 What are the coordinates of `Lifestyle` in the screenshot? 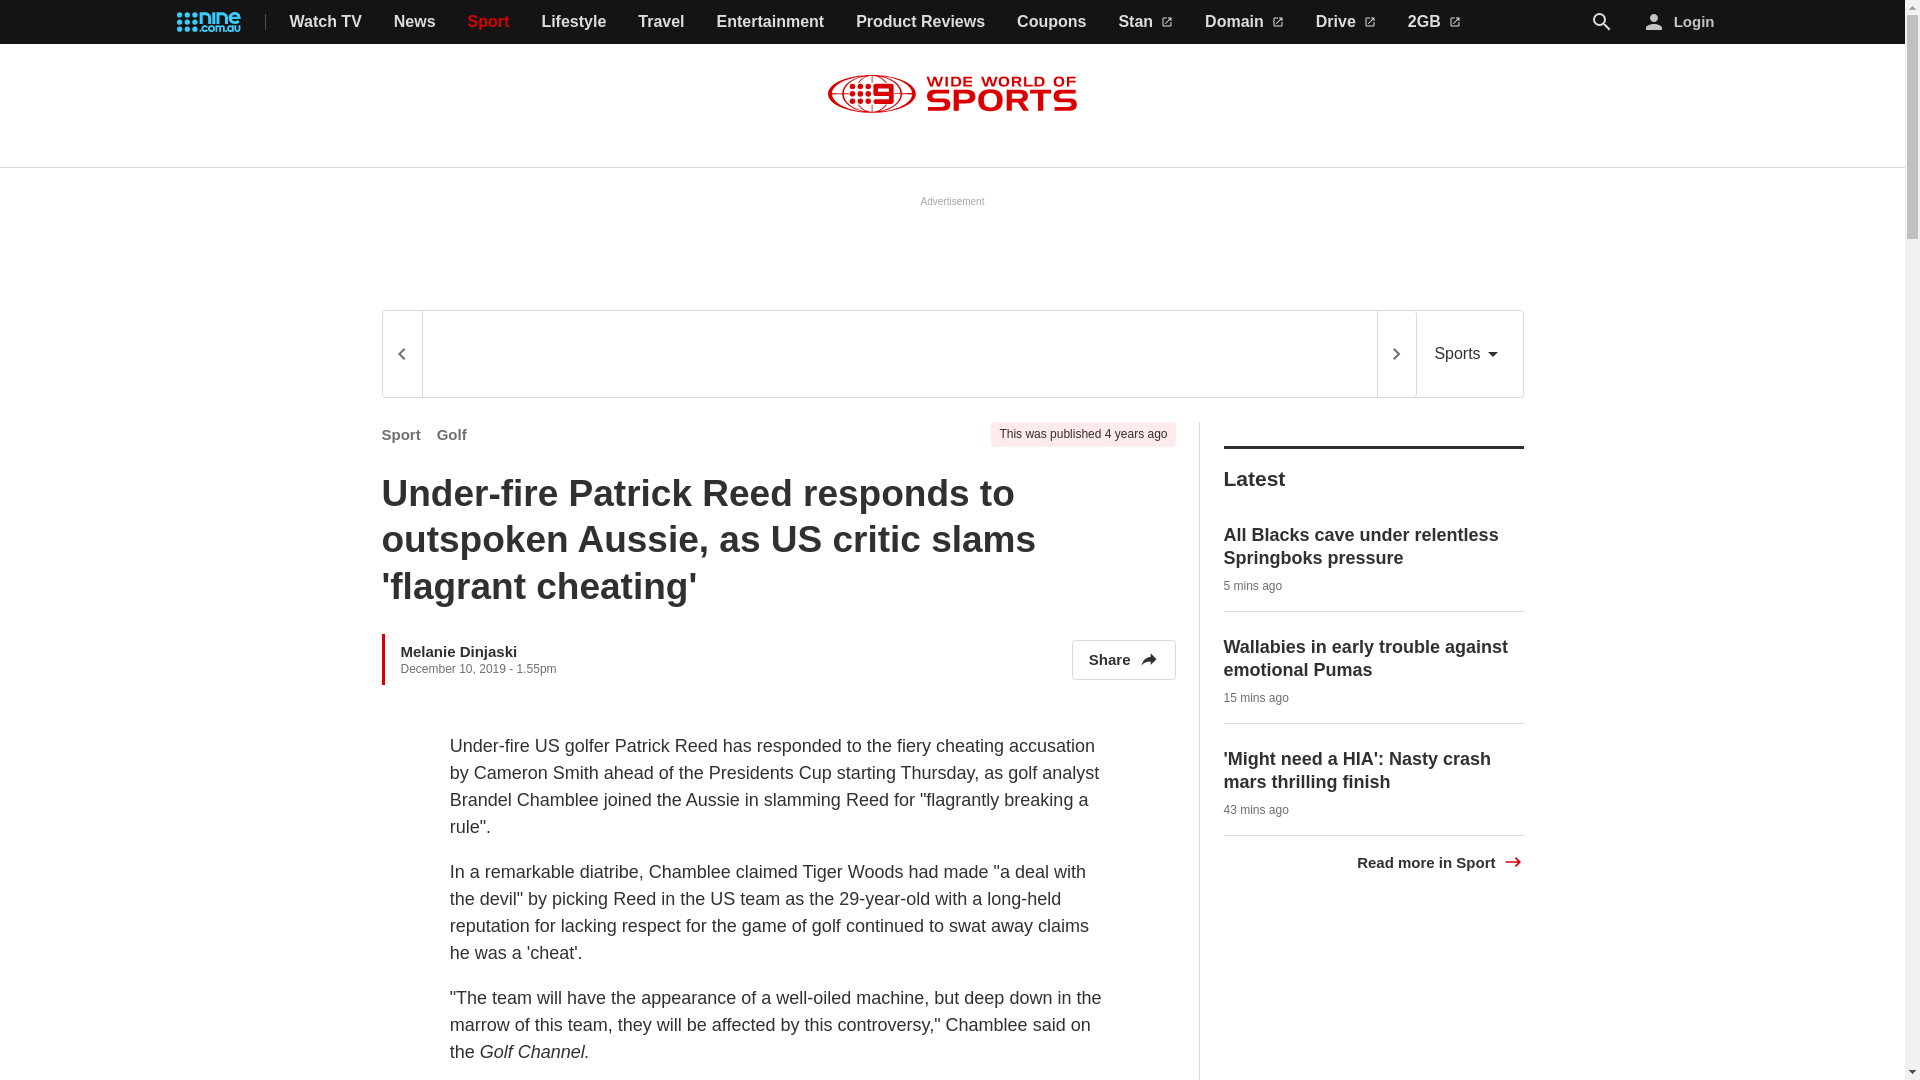 It's located at (574, 22).